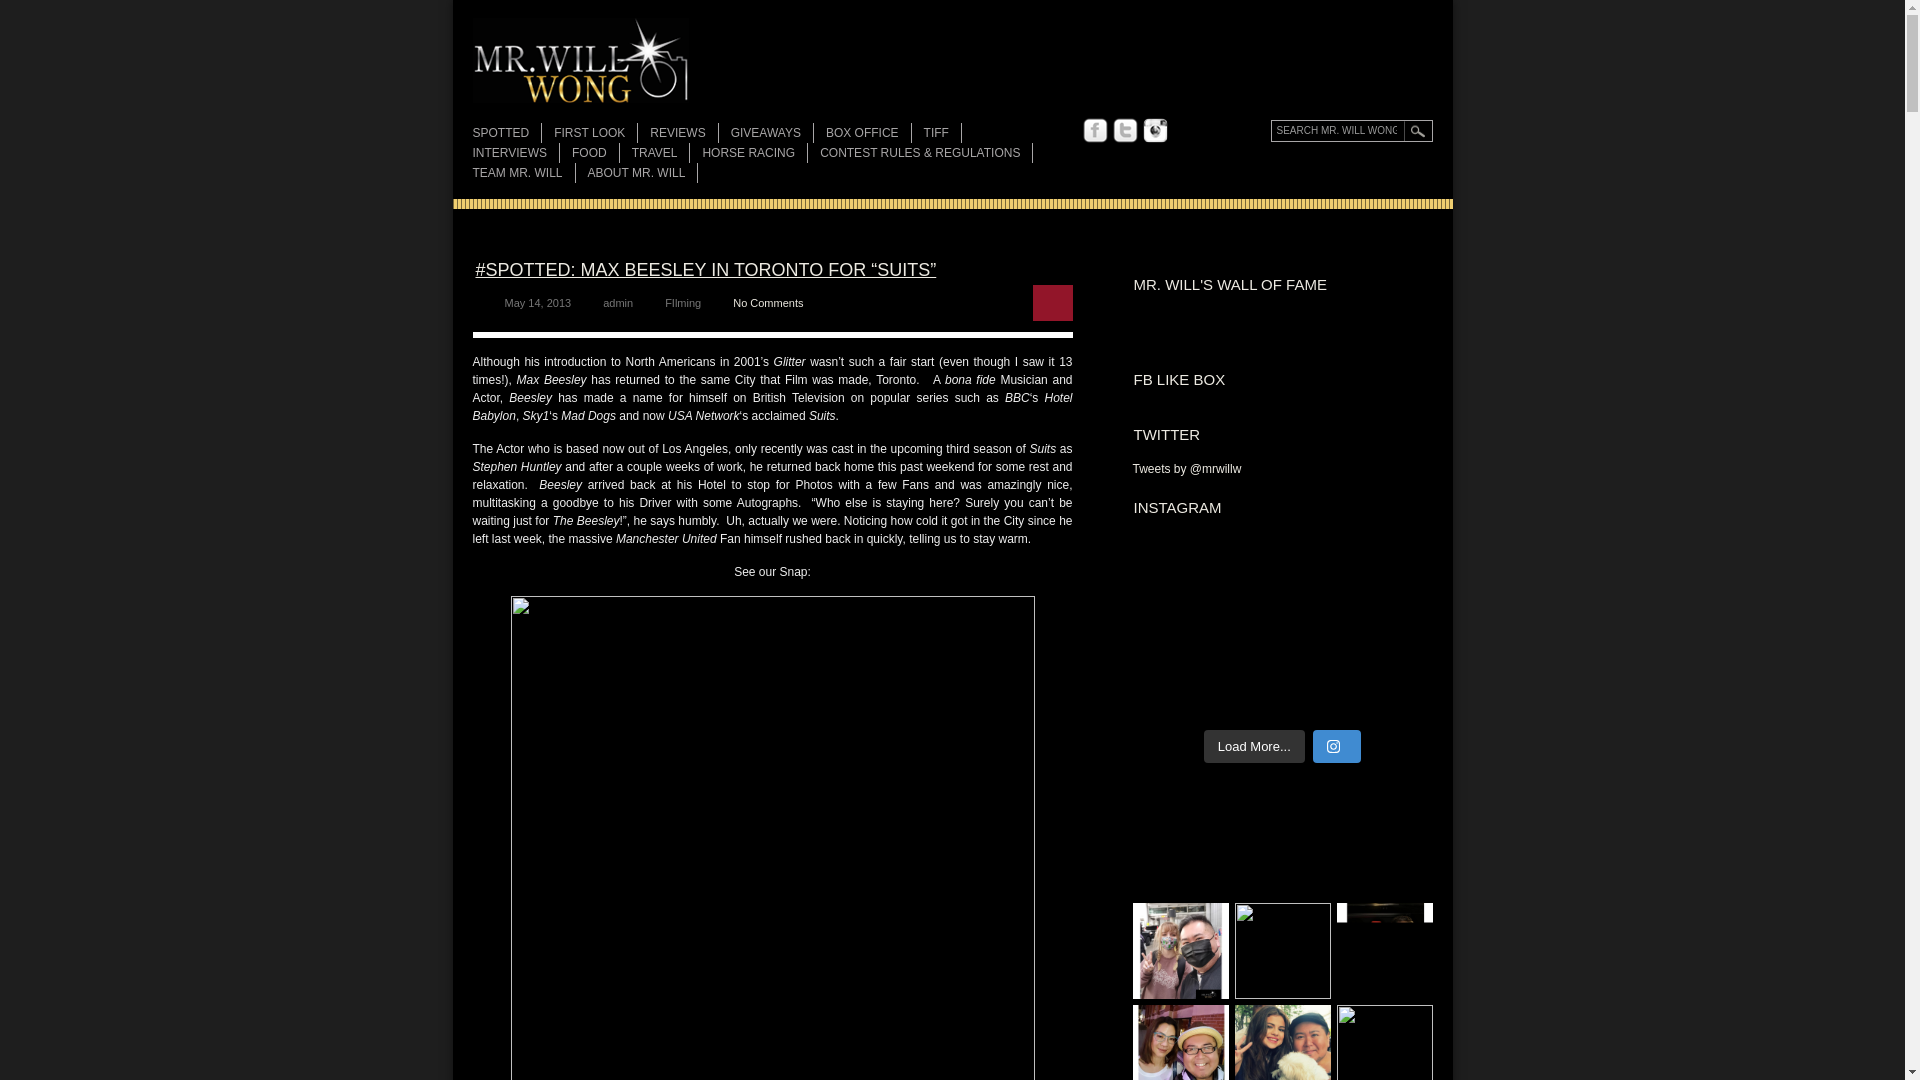 This screenshot has height=1080, width=1920. Describe the element at coordinates (942, 132) in the screenshot. I see `TIFF` at that location.